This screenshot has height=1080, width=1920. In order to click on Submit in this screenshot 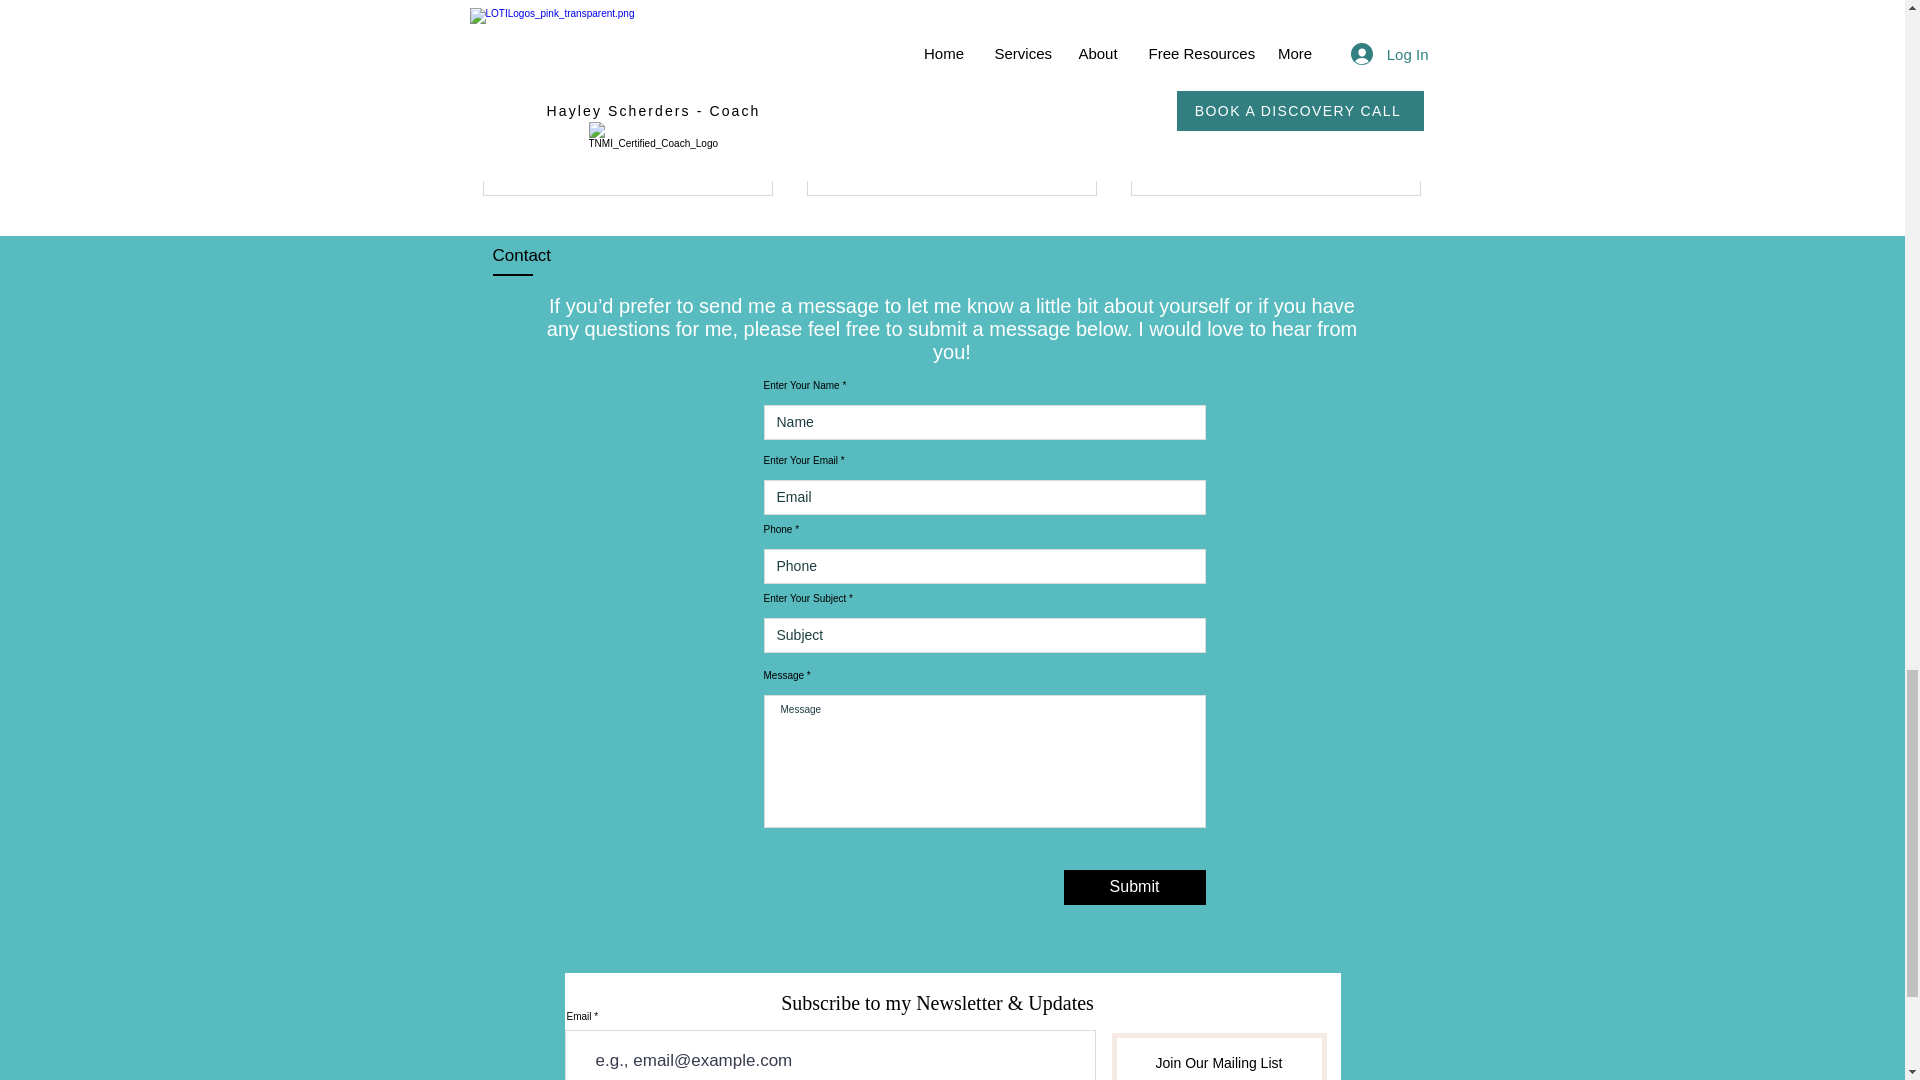, I will do `click(1218, 1056)`.